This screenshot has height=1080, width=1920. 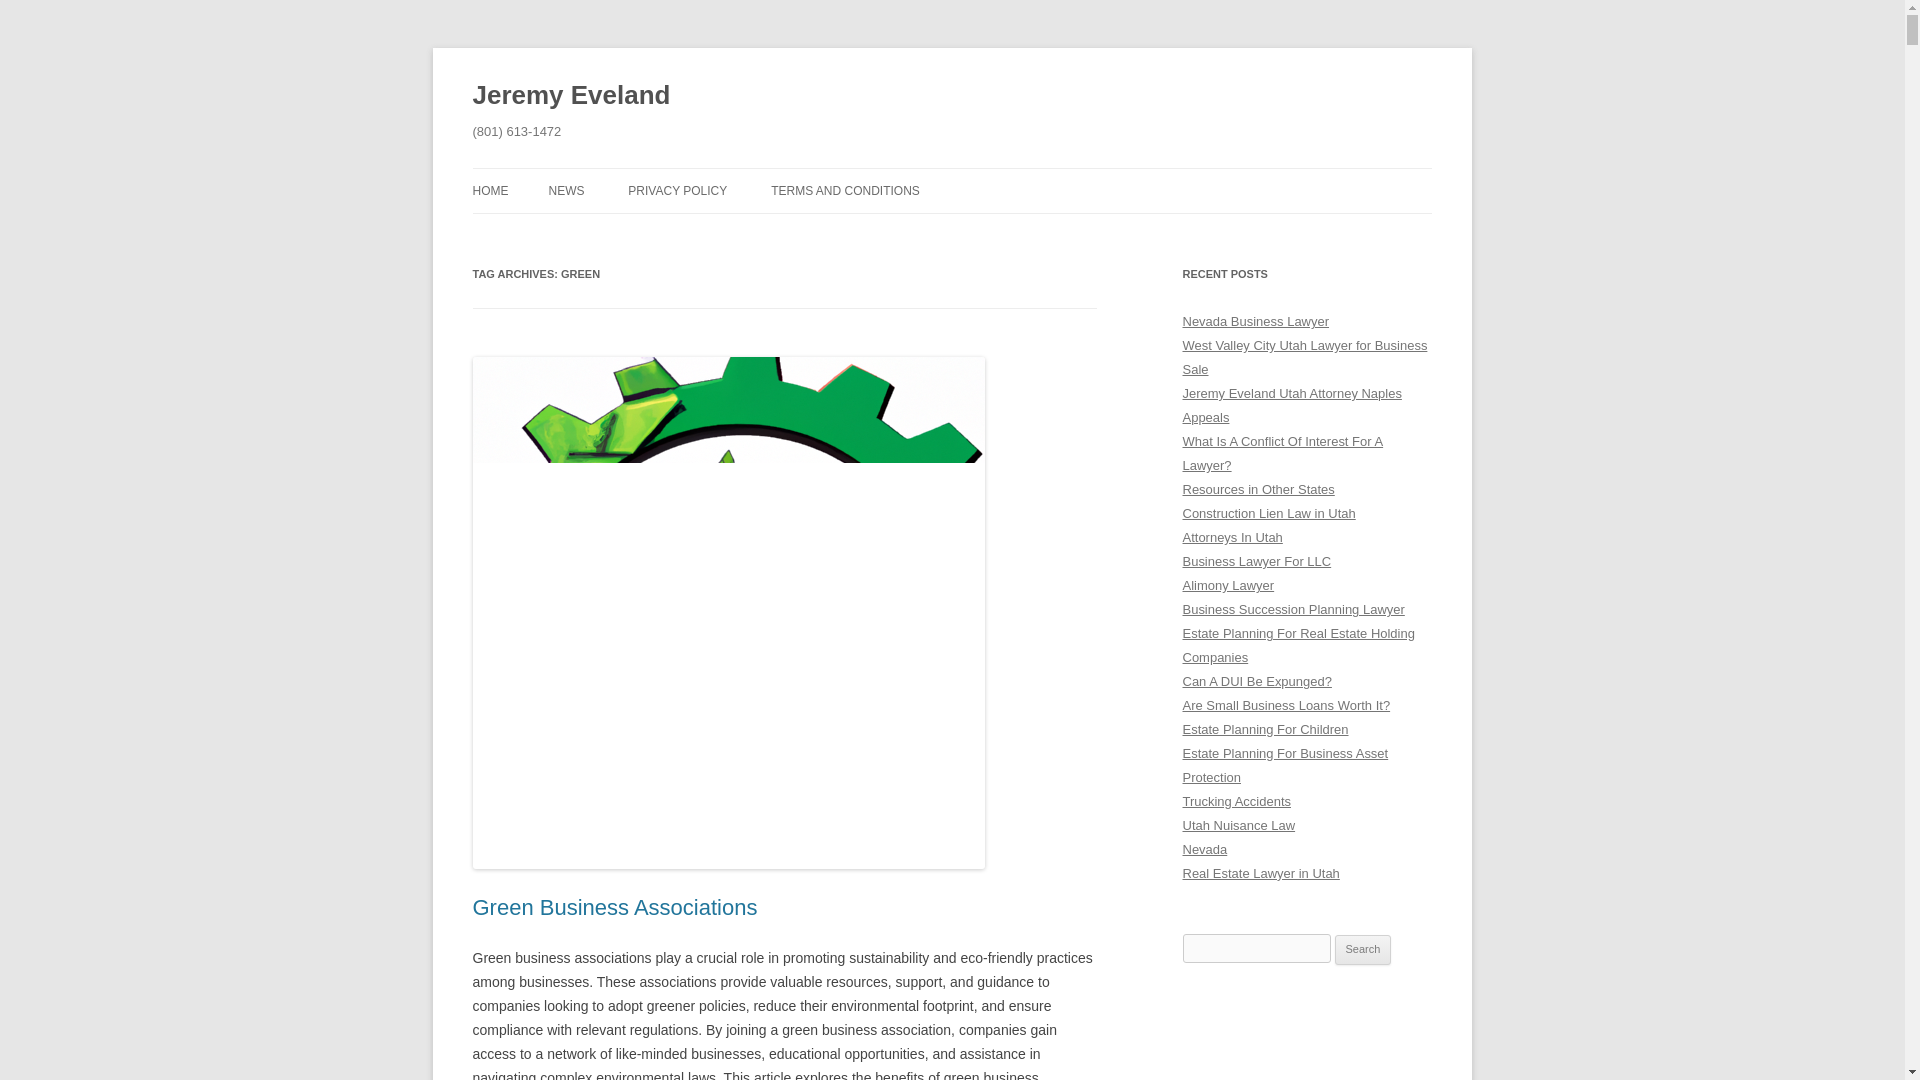 I want to click on TERMS AND CONDITIONS, so click(x=845, y=190).